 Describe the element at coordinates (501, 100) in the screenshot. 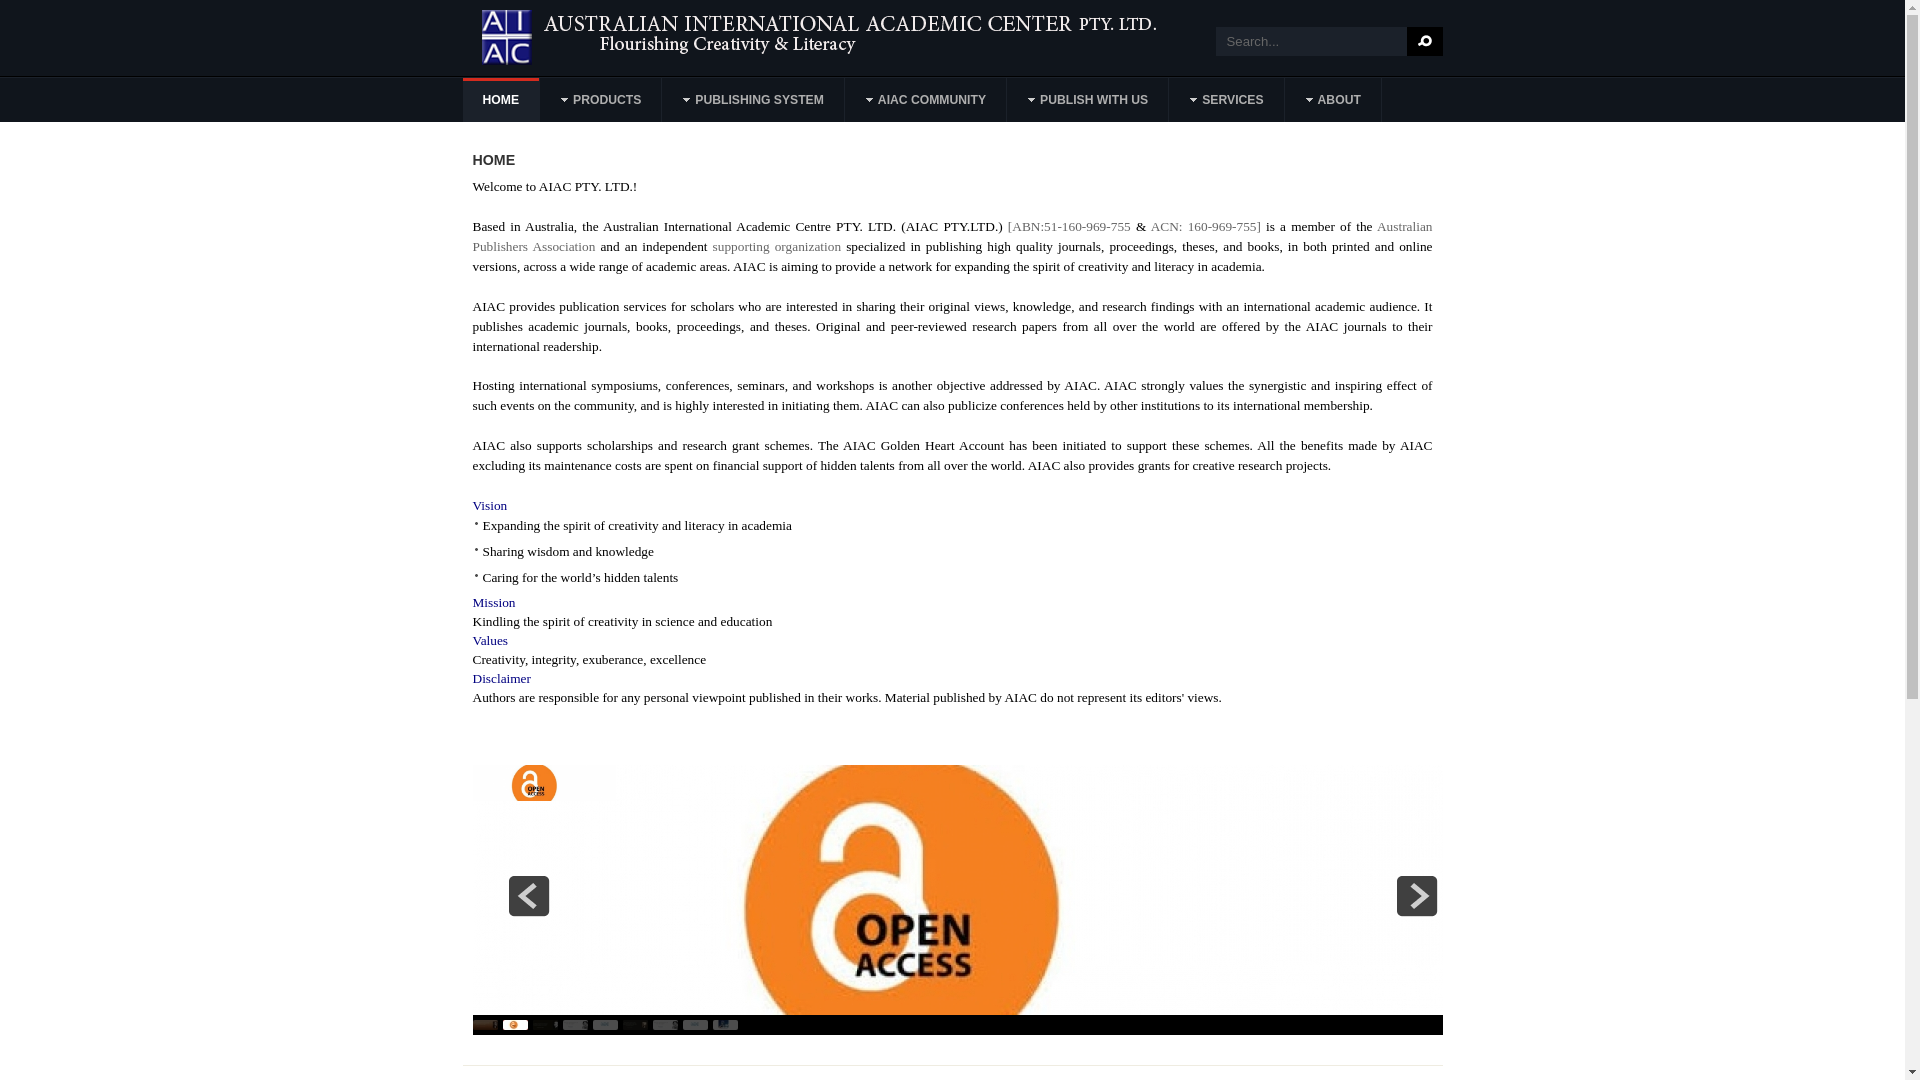

I see `HOME` at that location.